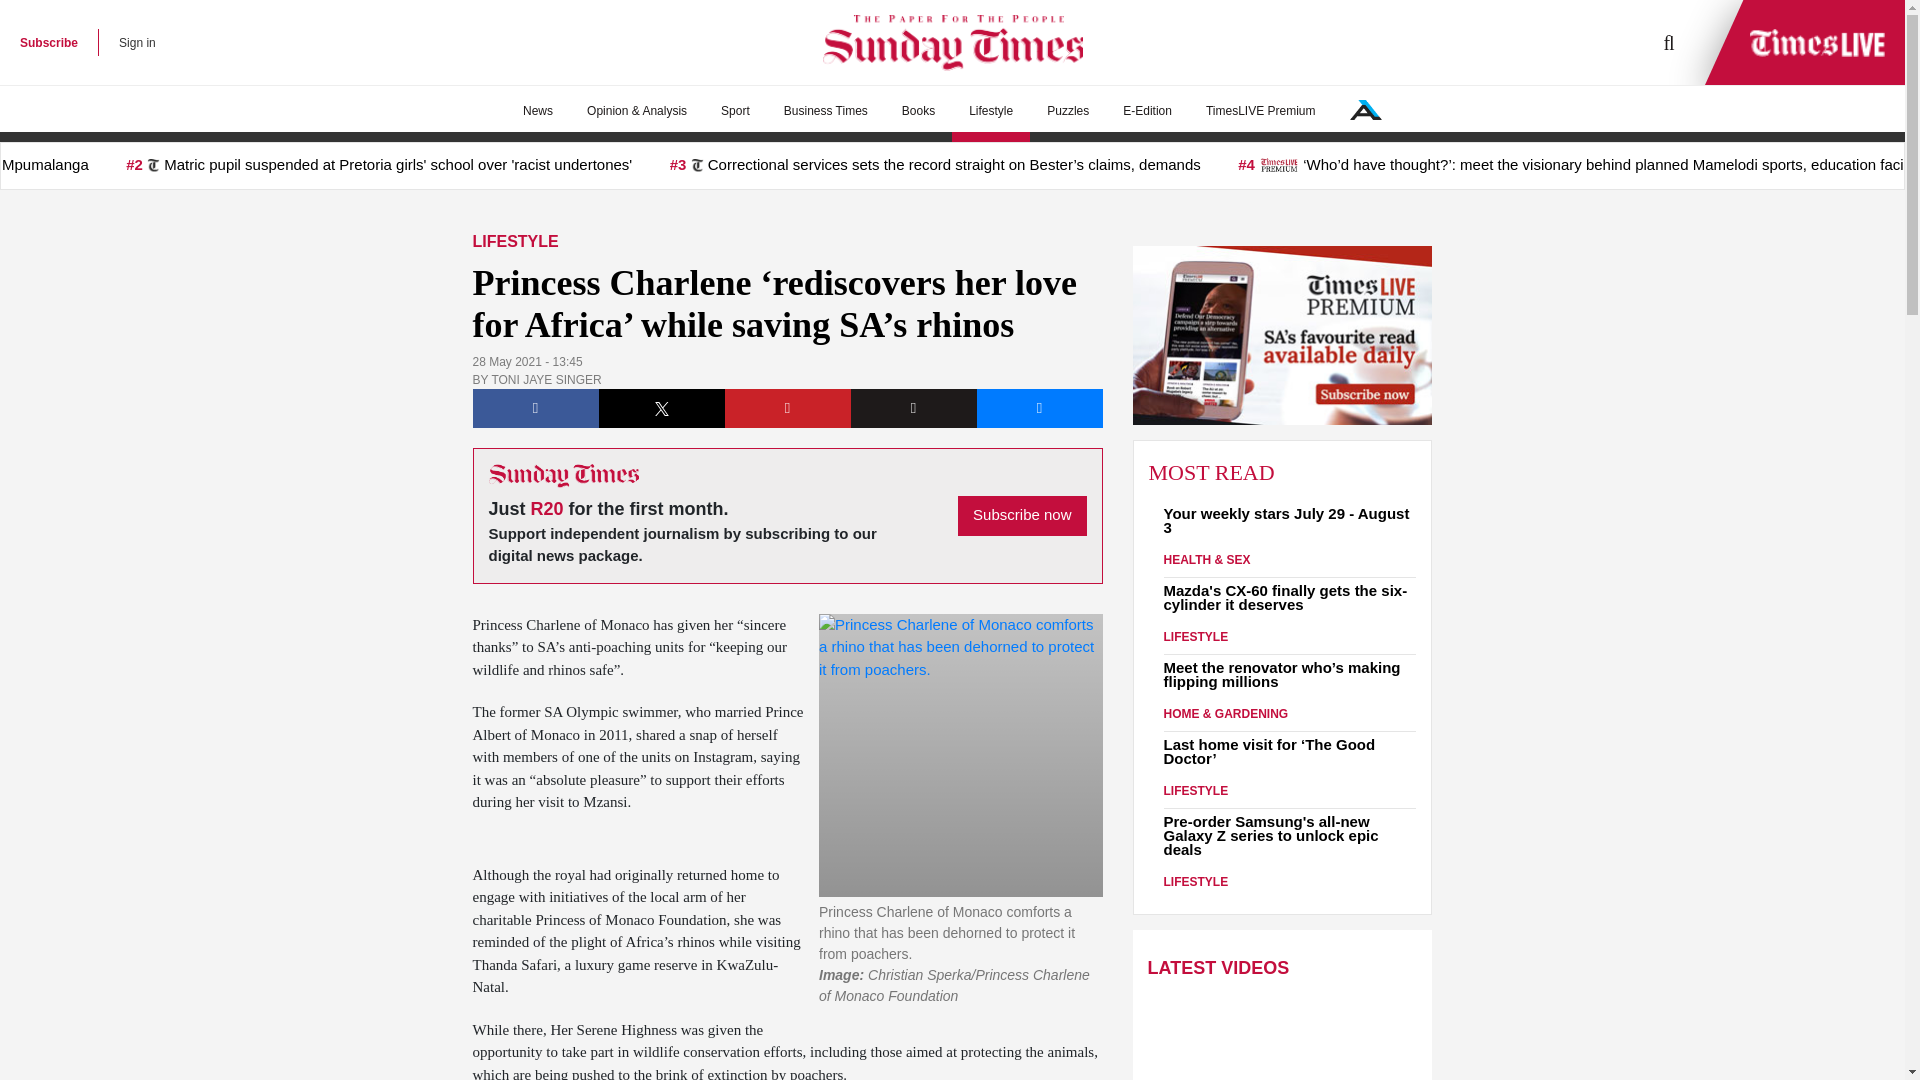 The image size is (1920, 1080). What do you see at coordinates (826, 111) in the screenshot?
I see `Business Times` at bounding box center [826, 111].